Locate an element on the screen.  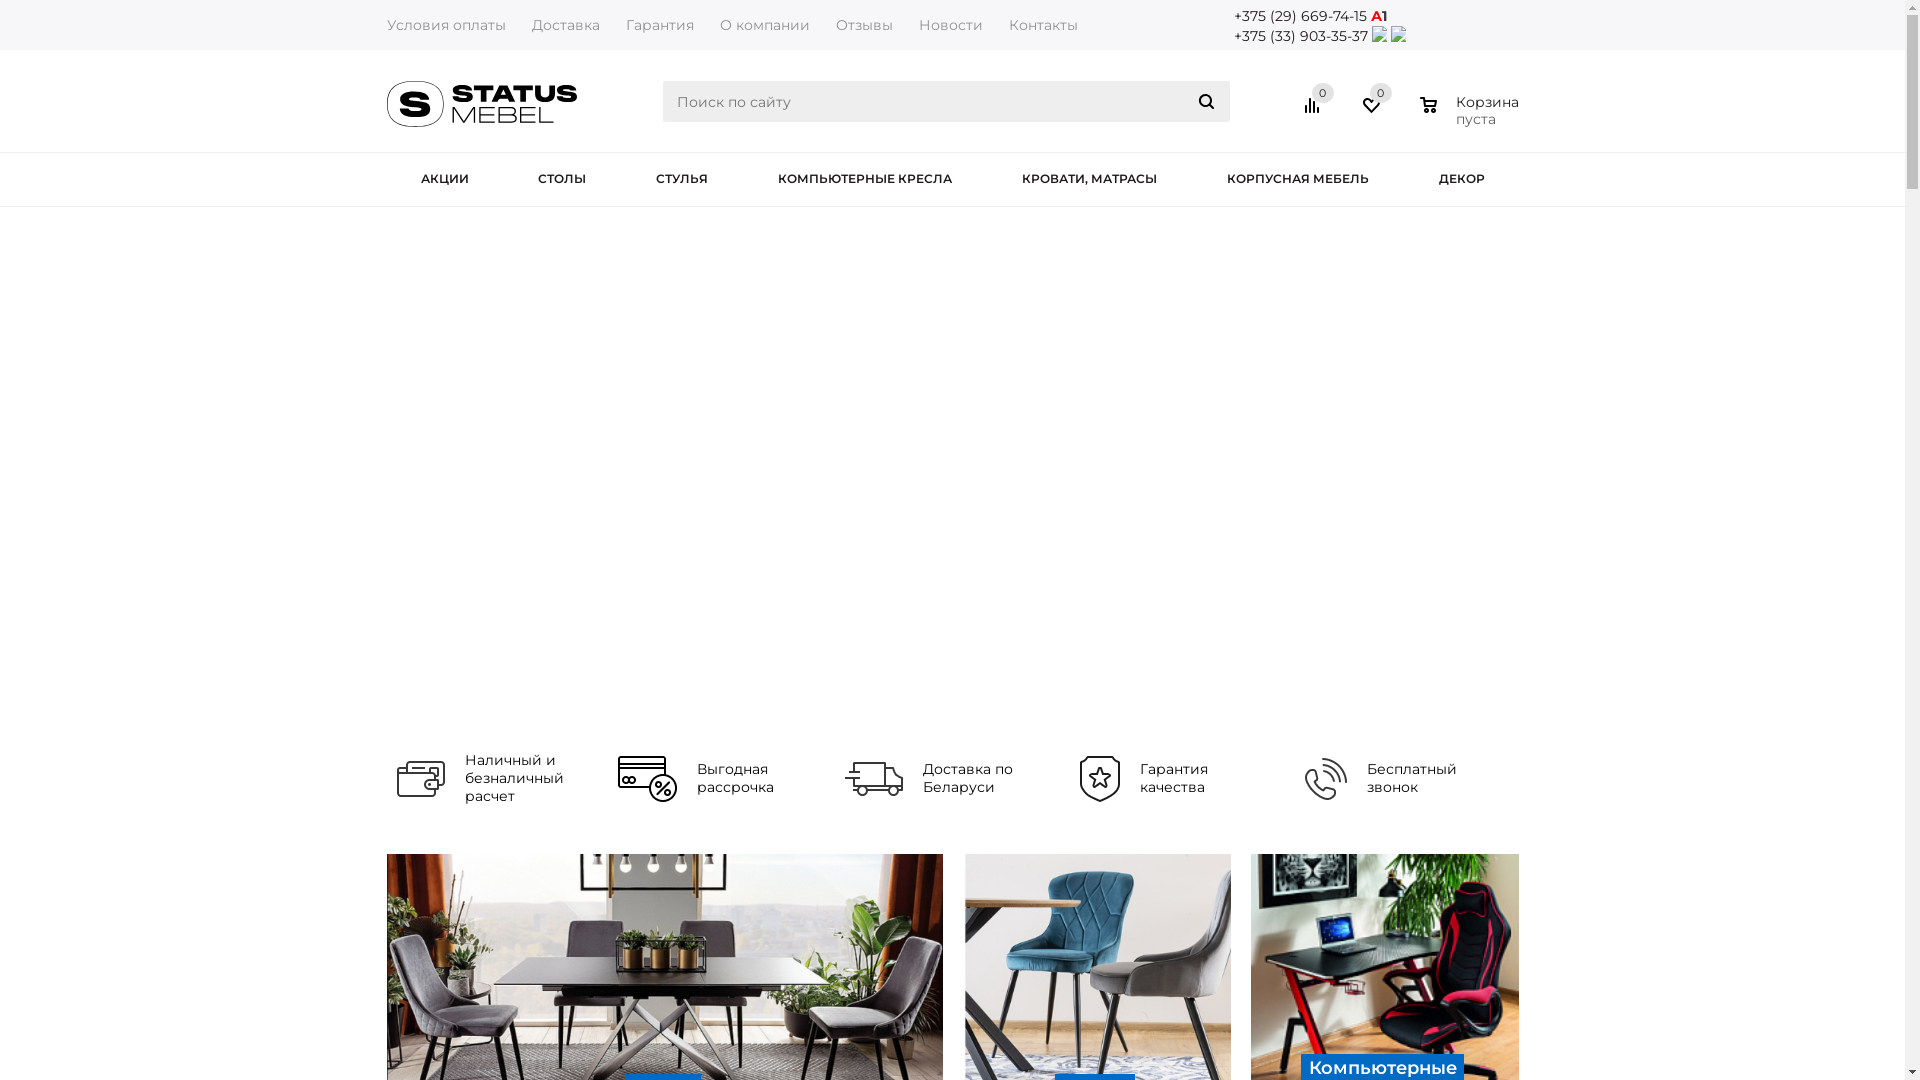
+375 (33) 903-35-37 is located at coordinates (1301, 36).